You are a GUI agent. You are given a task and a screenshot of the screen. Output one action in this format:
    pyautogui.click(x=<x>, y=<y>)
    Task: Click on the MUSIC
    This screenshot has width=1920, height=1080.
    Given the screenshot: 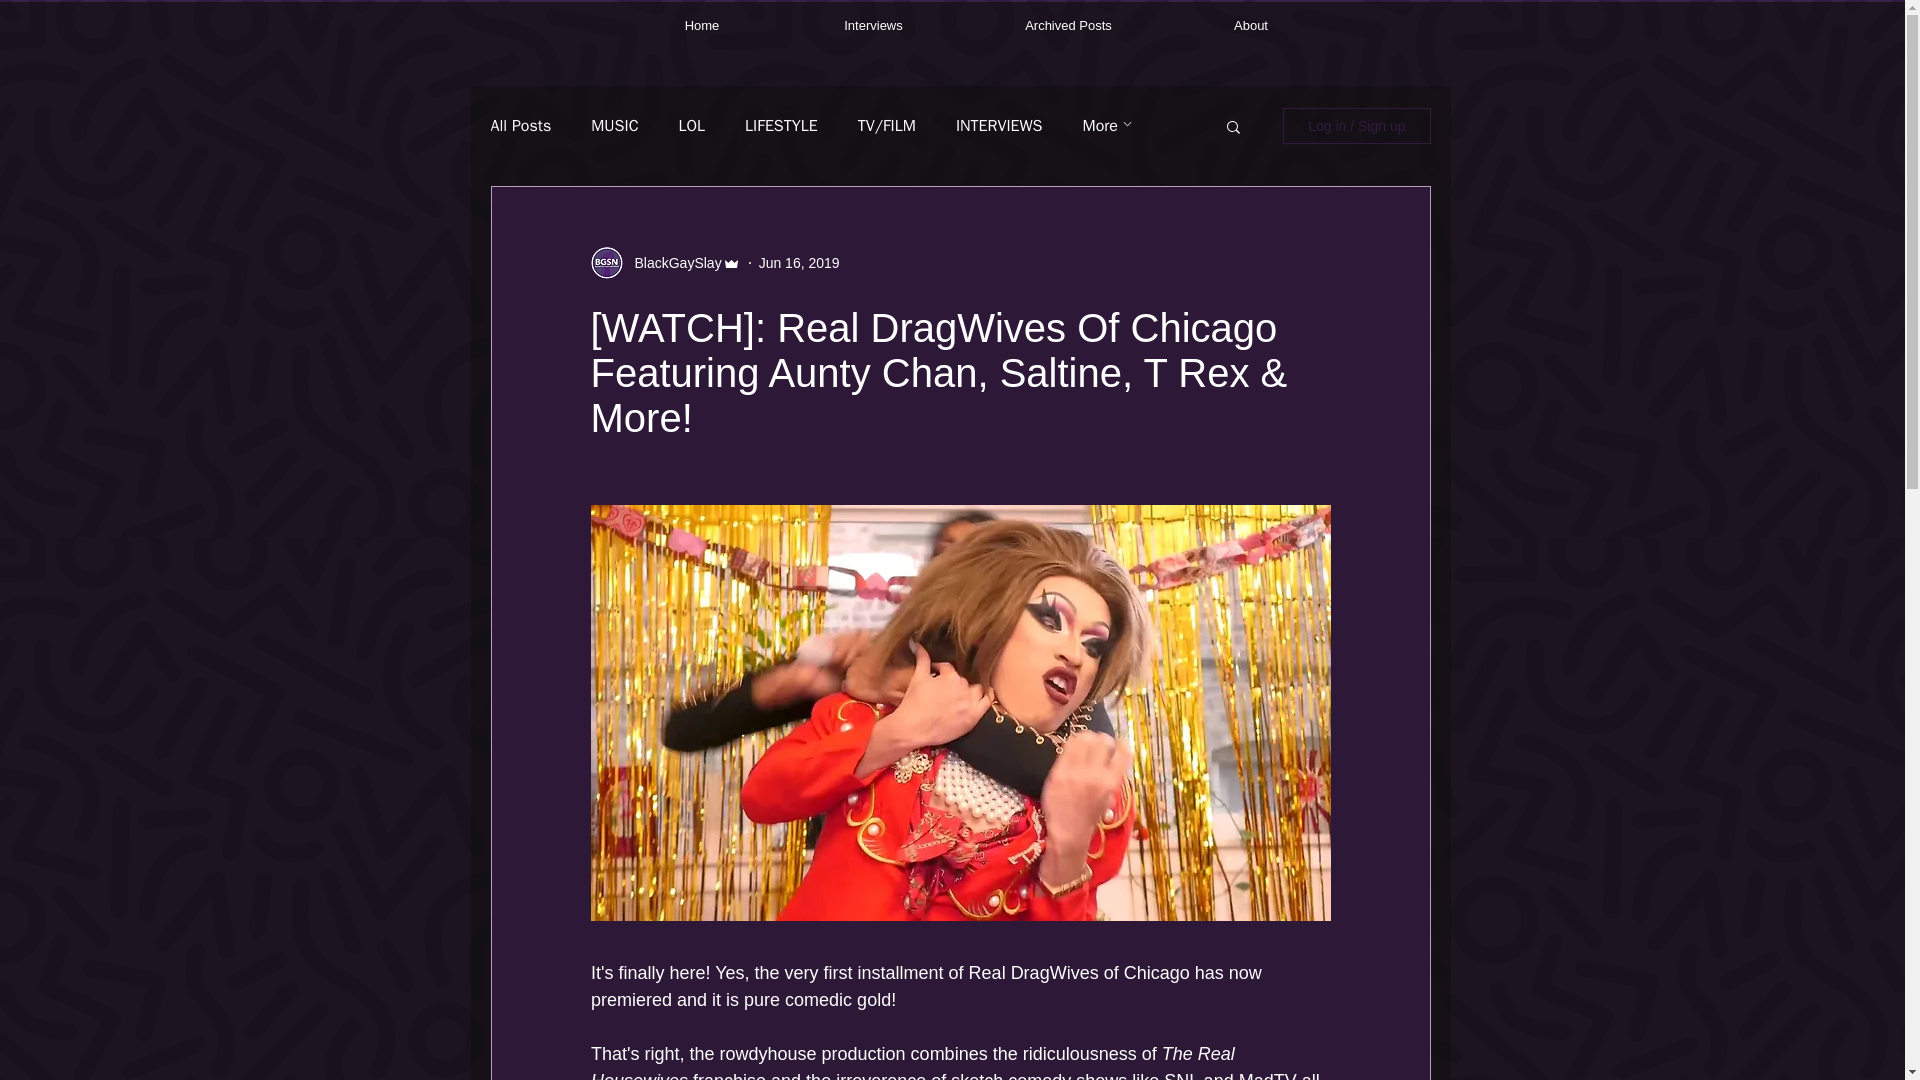 What is the action you would take?
    pyautogui.click(x=614, y=126)
    